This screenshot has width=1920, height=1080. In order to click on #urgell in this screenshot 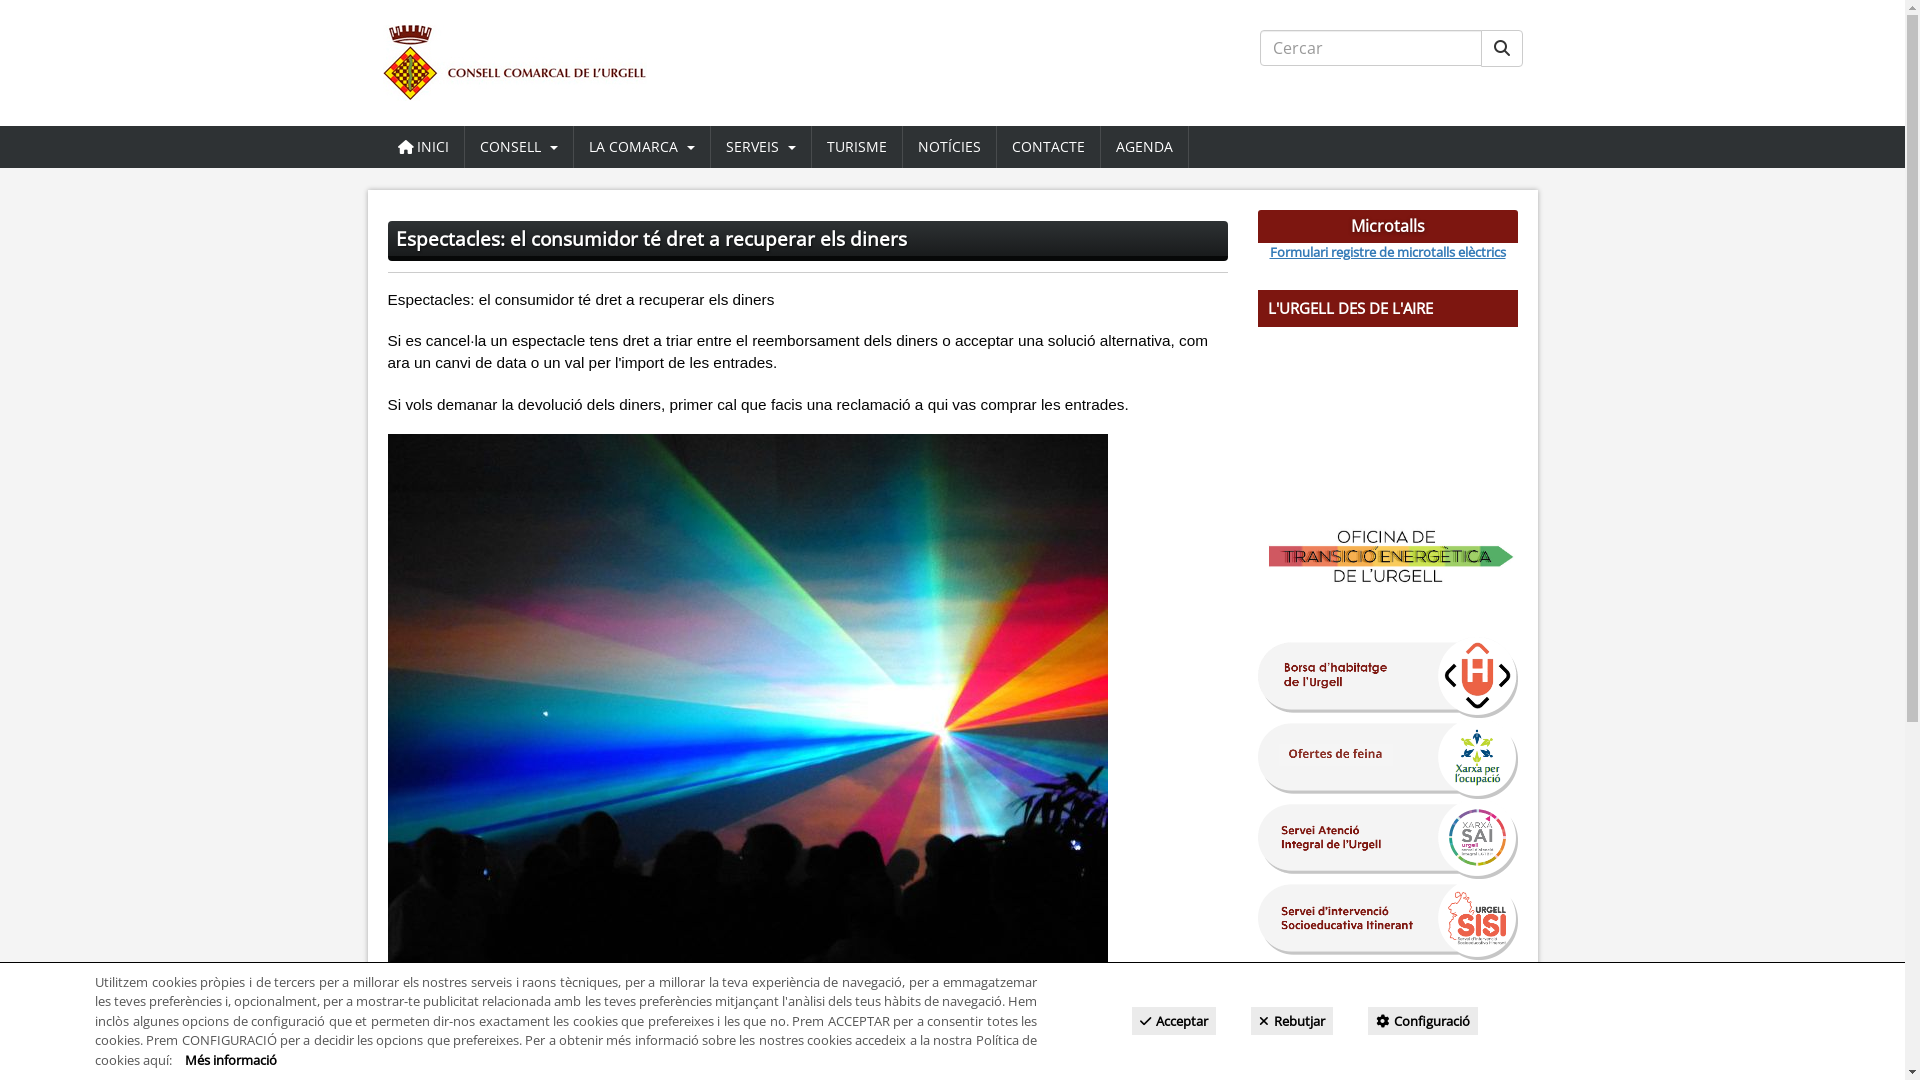, I will do `click(411, 1004)`.